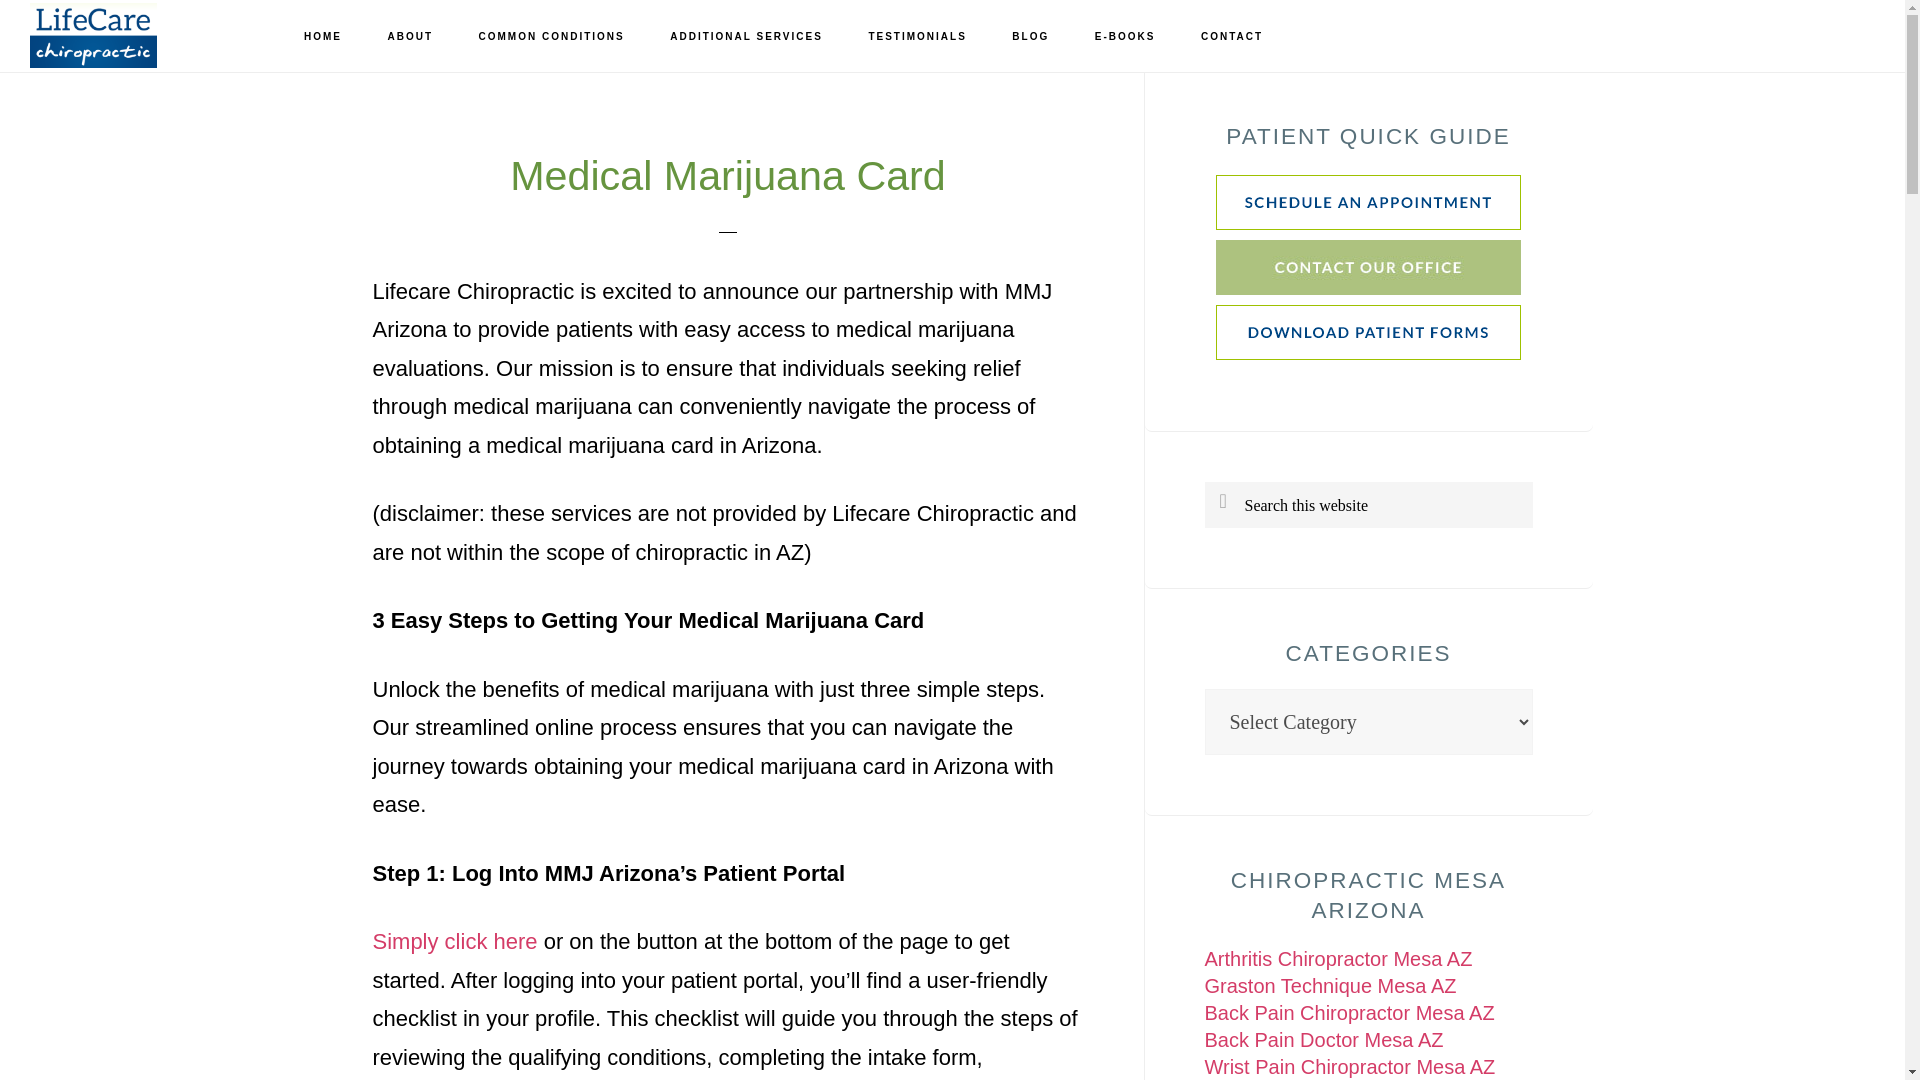  I want to click on Back Pain Chiropractor Mesa AZ, so click(1348, 1012).